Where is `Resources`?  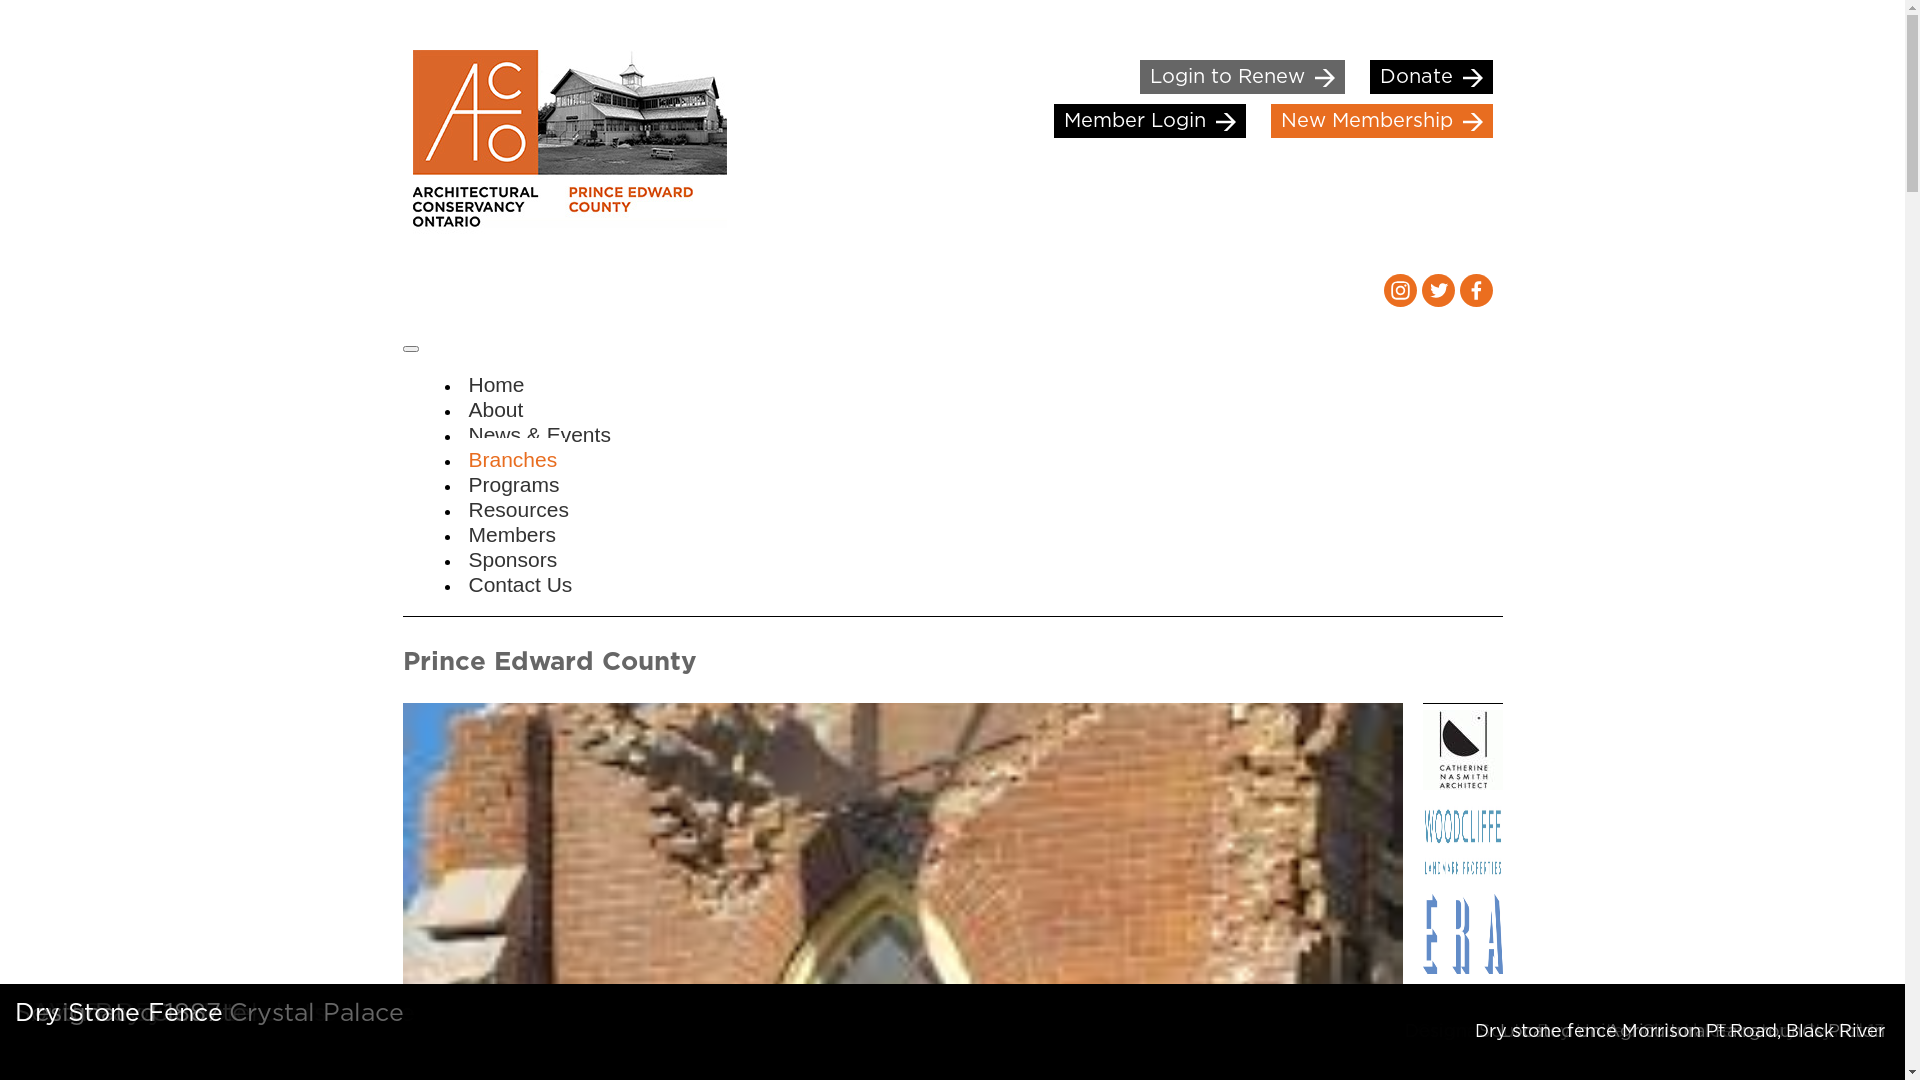 Resources is located at coordinates (518, 510).